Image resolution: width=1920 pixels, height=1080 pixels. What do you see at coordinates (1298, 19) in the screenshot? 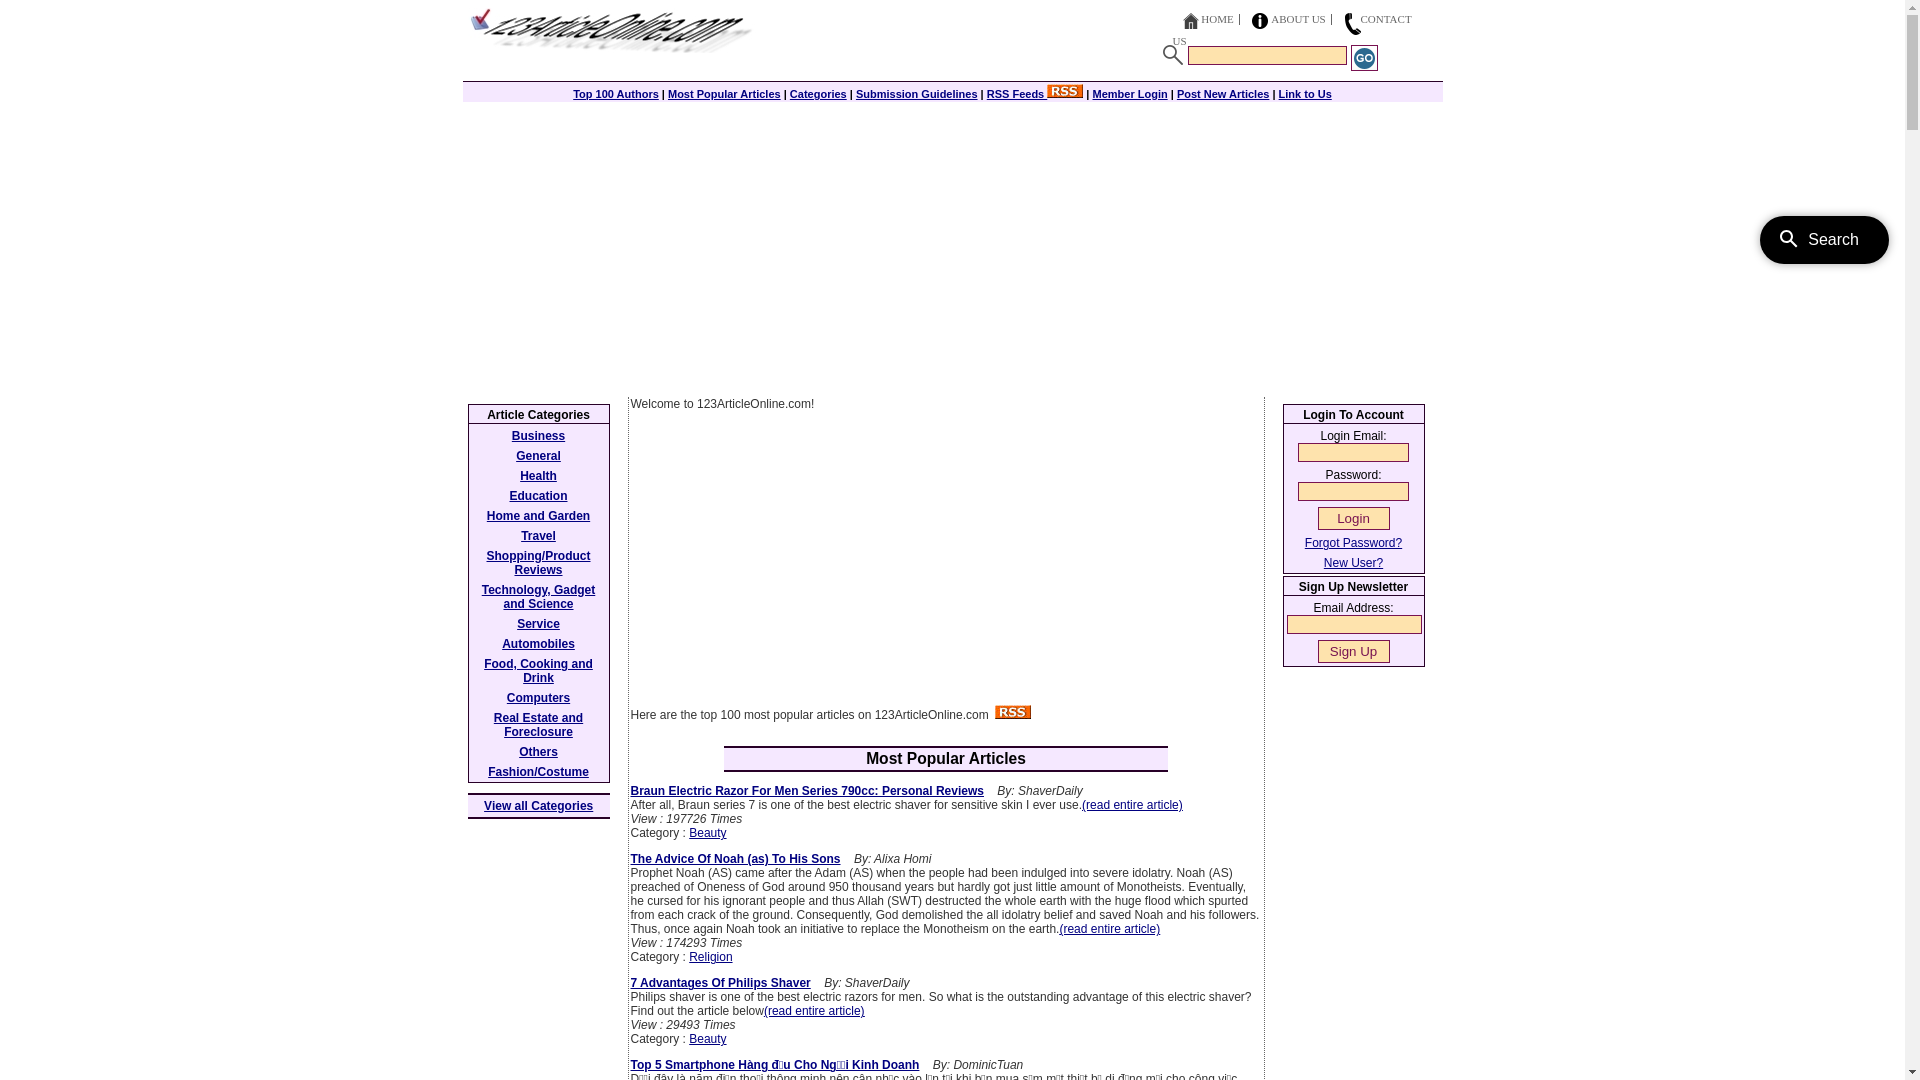
I see `ABOUT US` at bounding box center [1298, 19].